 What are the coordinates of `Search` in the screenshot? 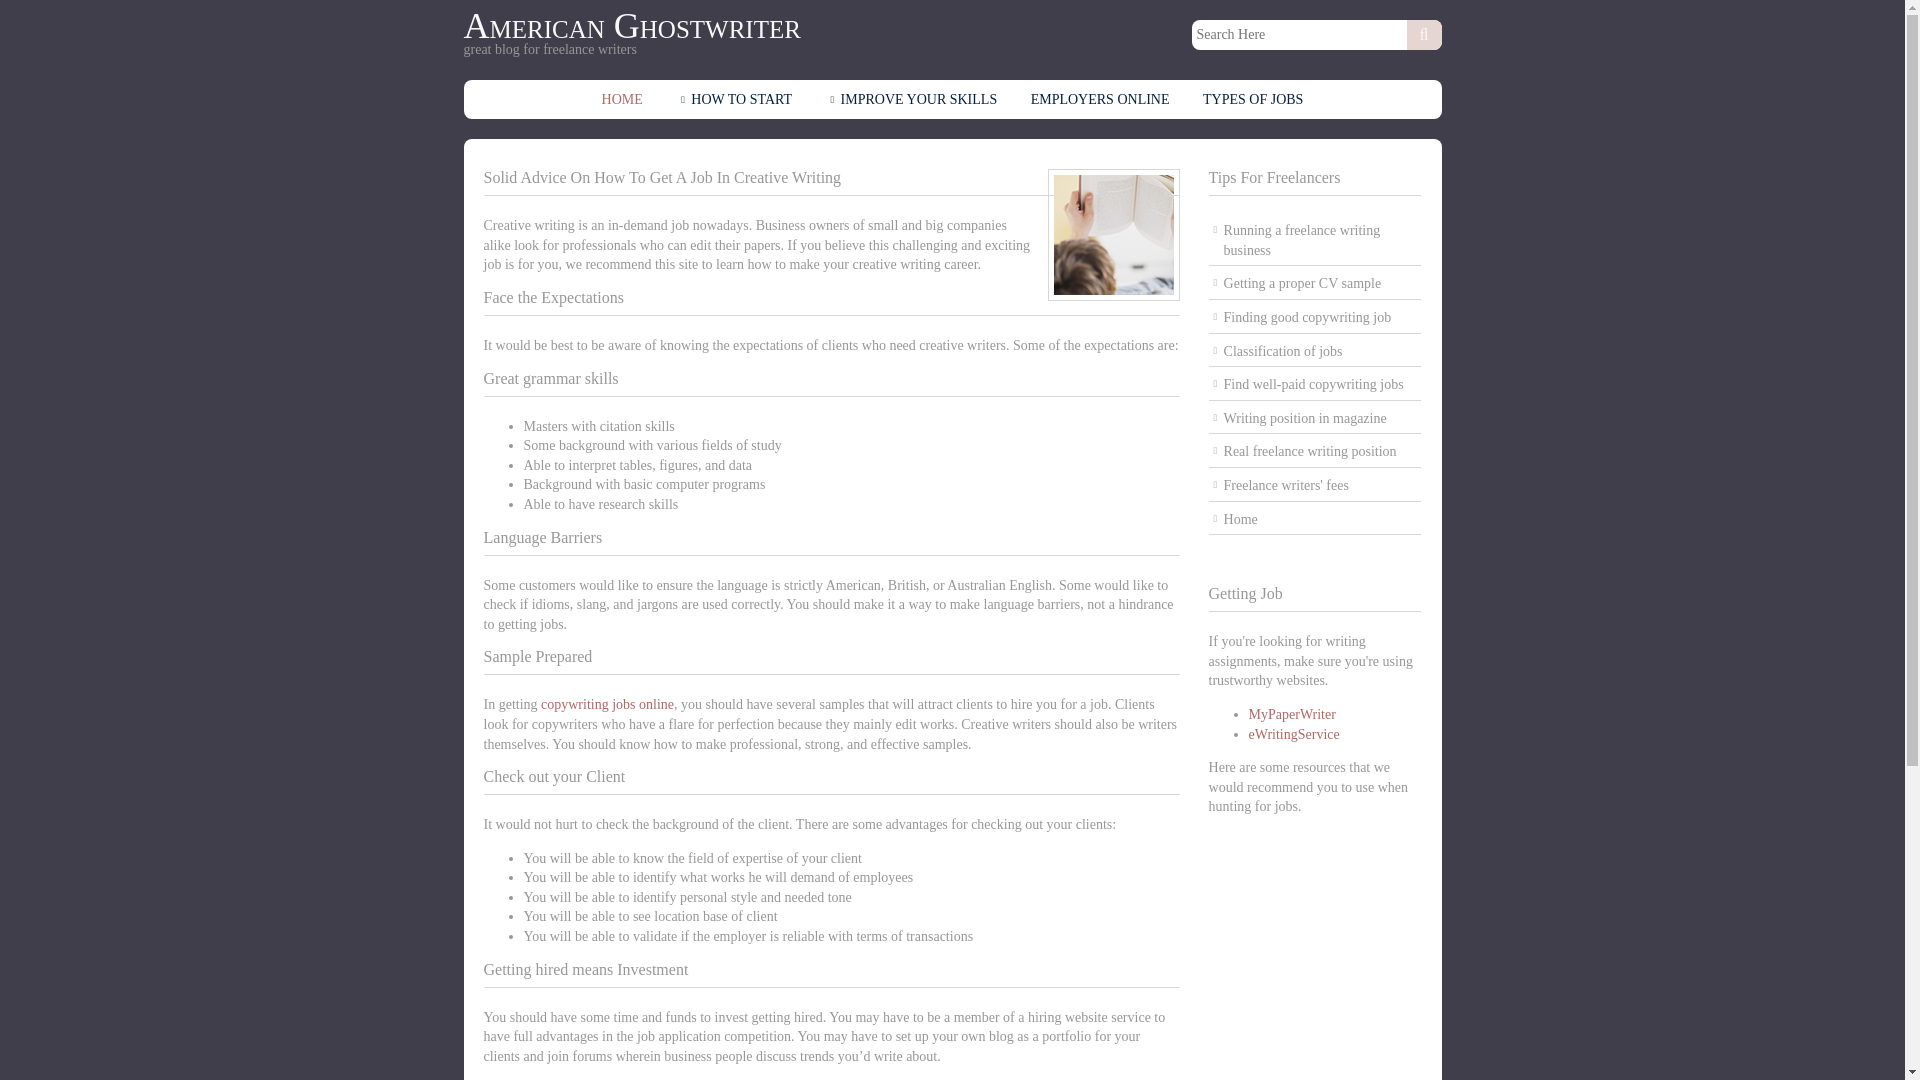 It's located at (1423, 34).